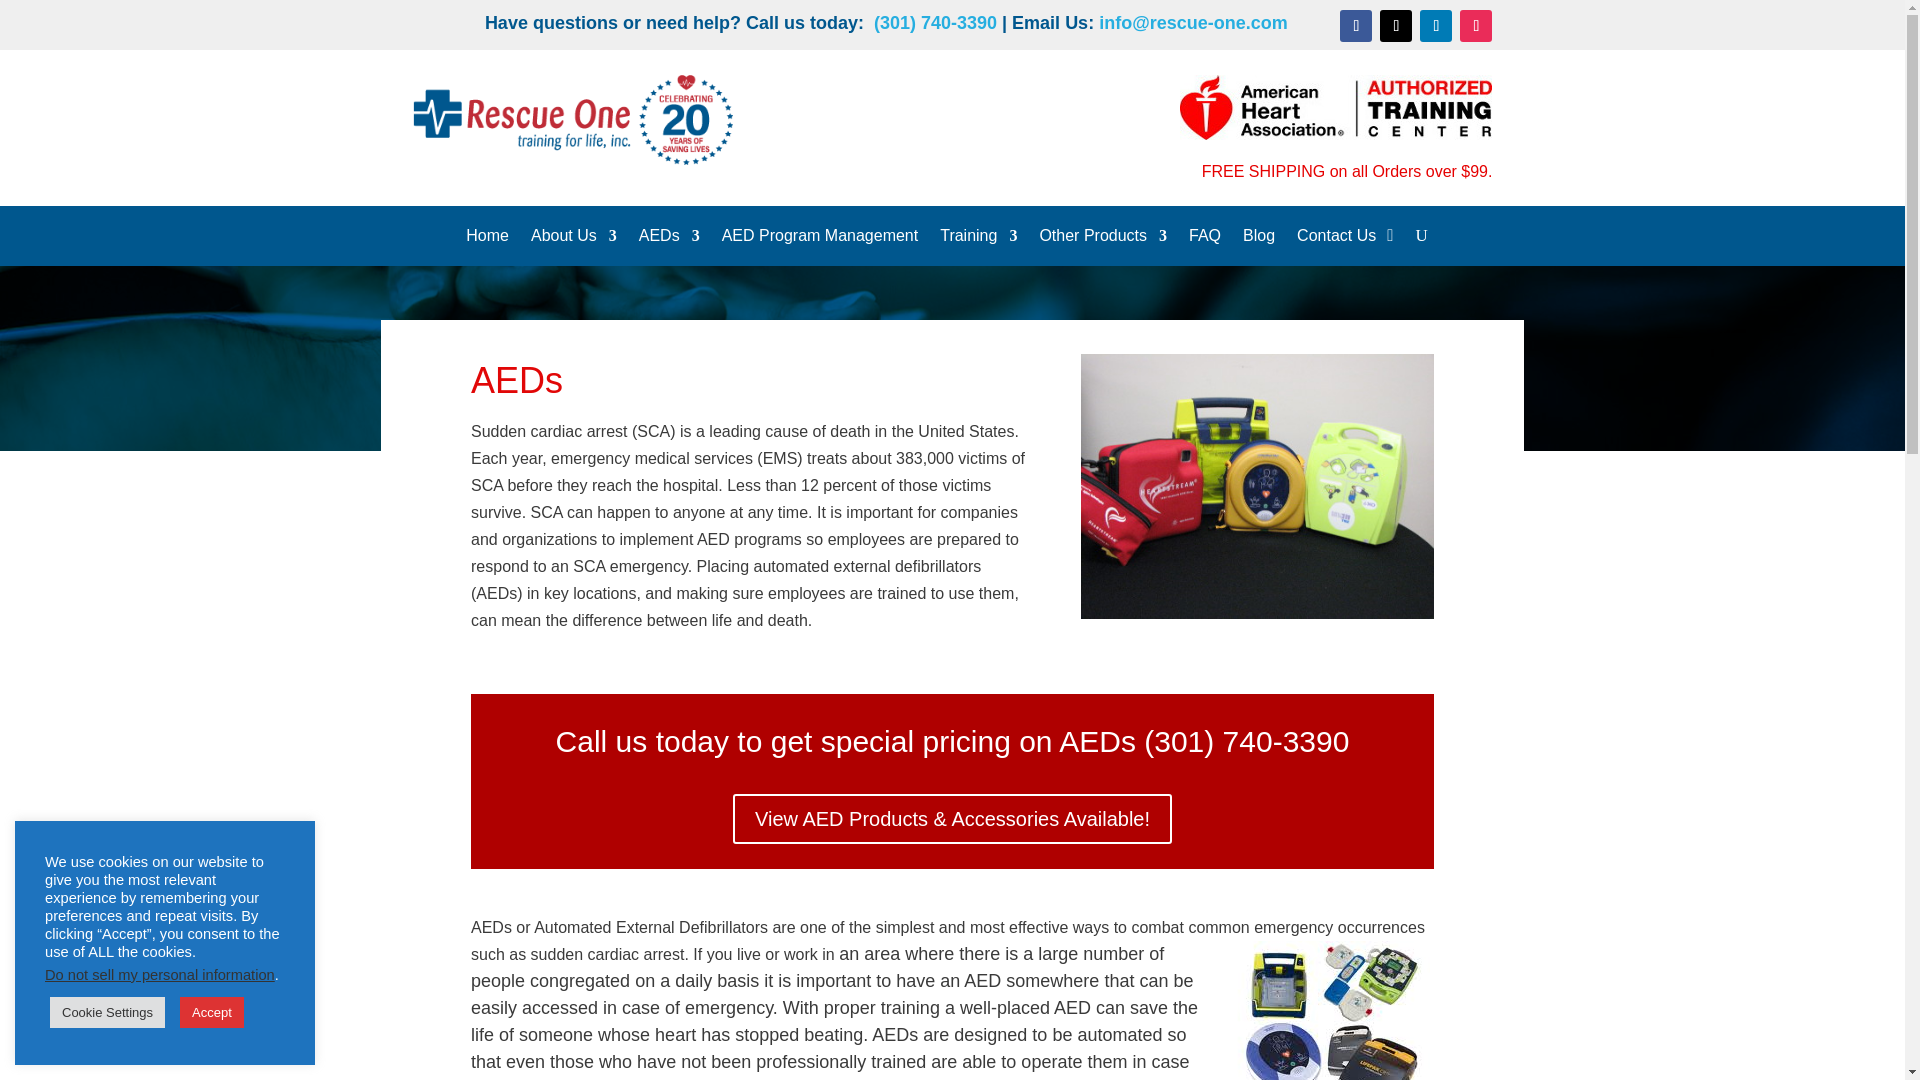  I want to click on First Aid, CPR, AED, BLS, NRP, ACLS, PALS, so click(978, 239).